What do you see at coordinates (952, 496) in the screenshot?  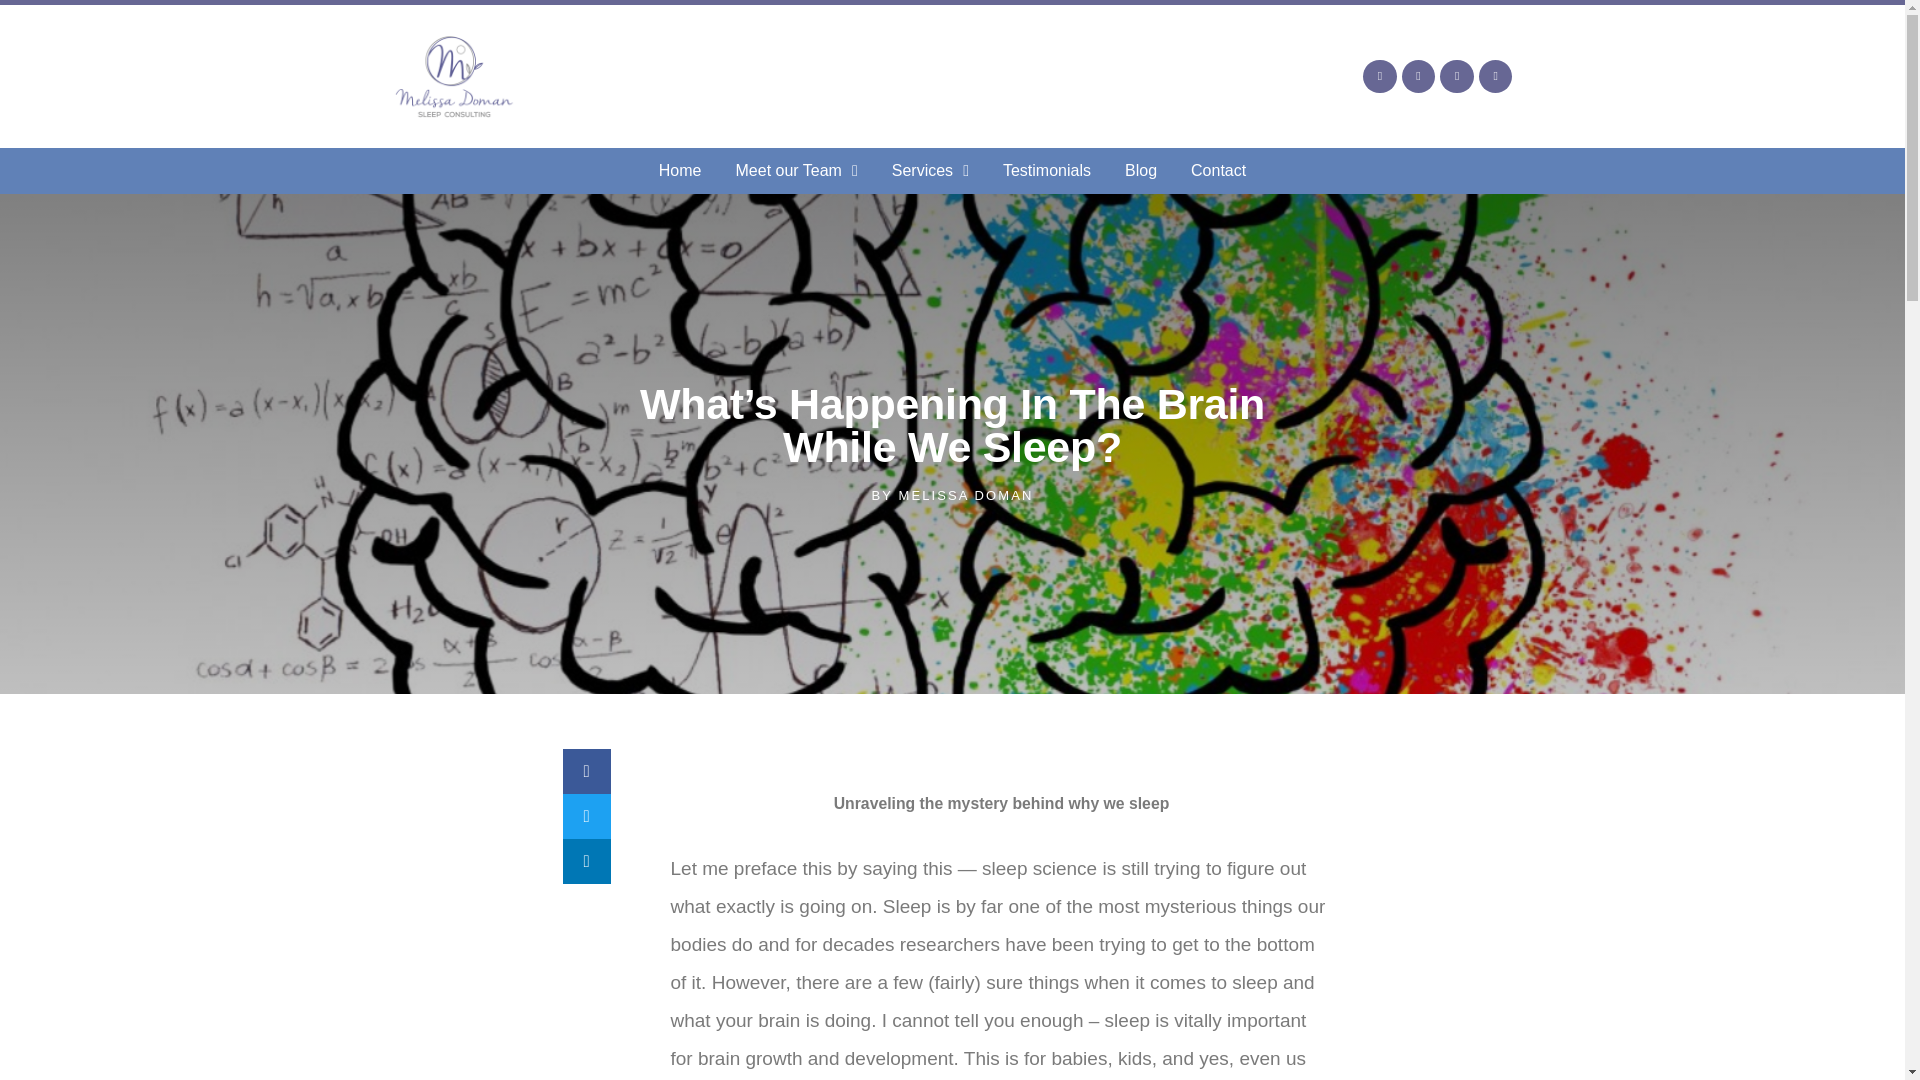 I see `BY MELISSA DOMAN` at bounding box center [952, 496].